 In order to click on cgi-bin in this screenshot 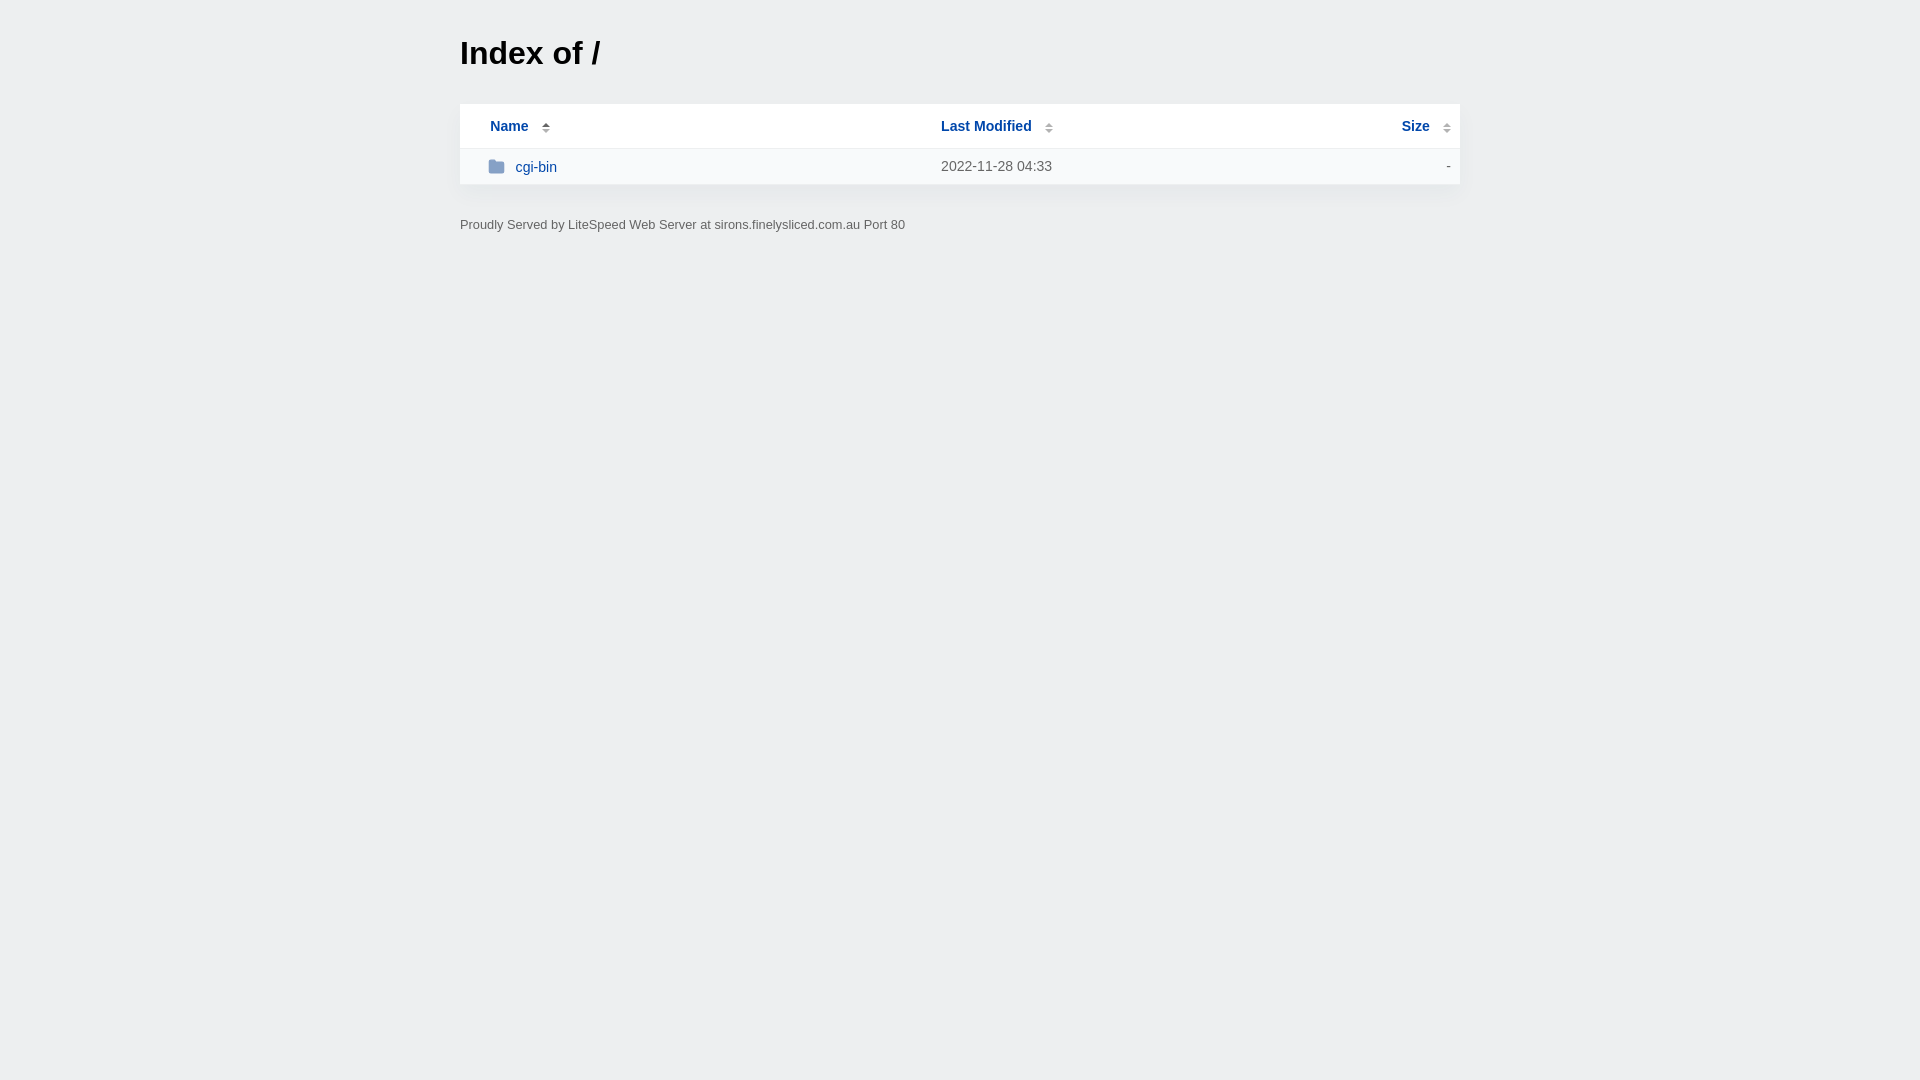, I will do `click(706, 166)`.